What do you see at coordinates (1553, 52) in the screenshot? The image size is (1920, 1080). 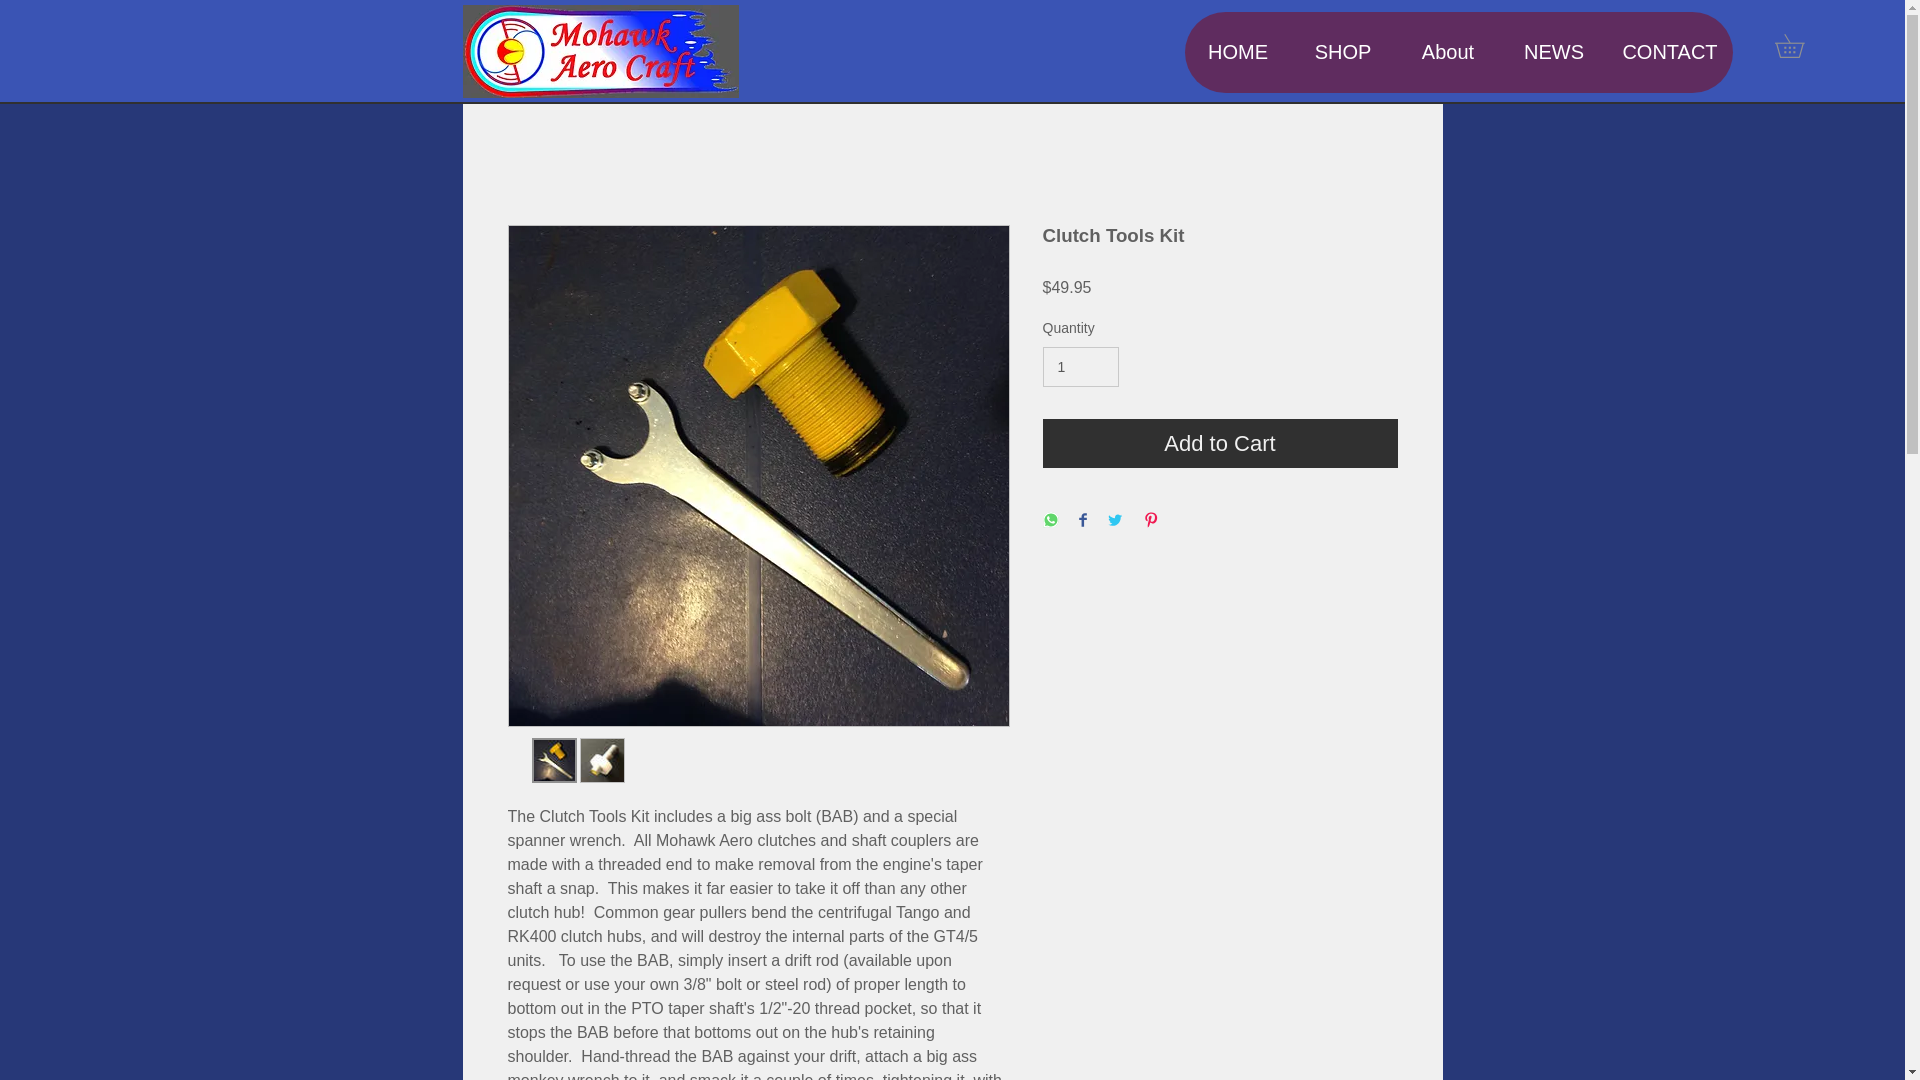 I see `NEWS` at bounding box center [1553, 52].